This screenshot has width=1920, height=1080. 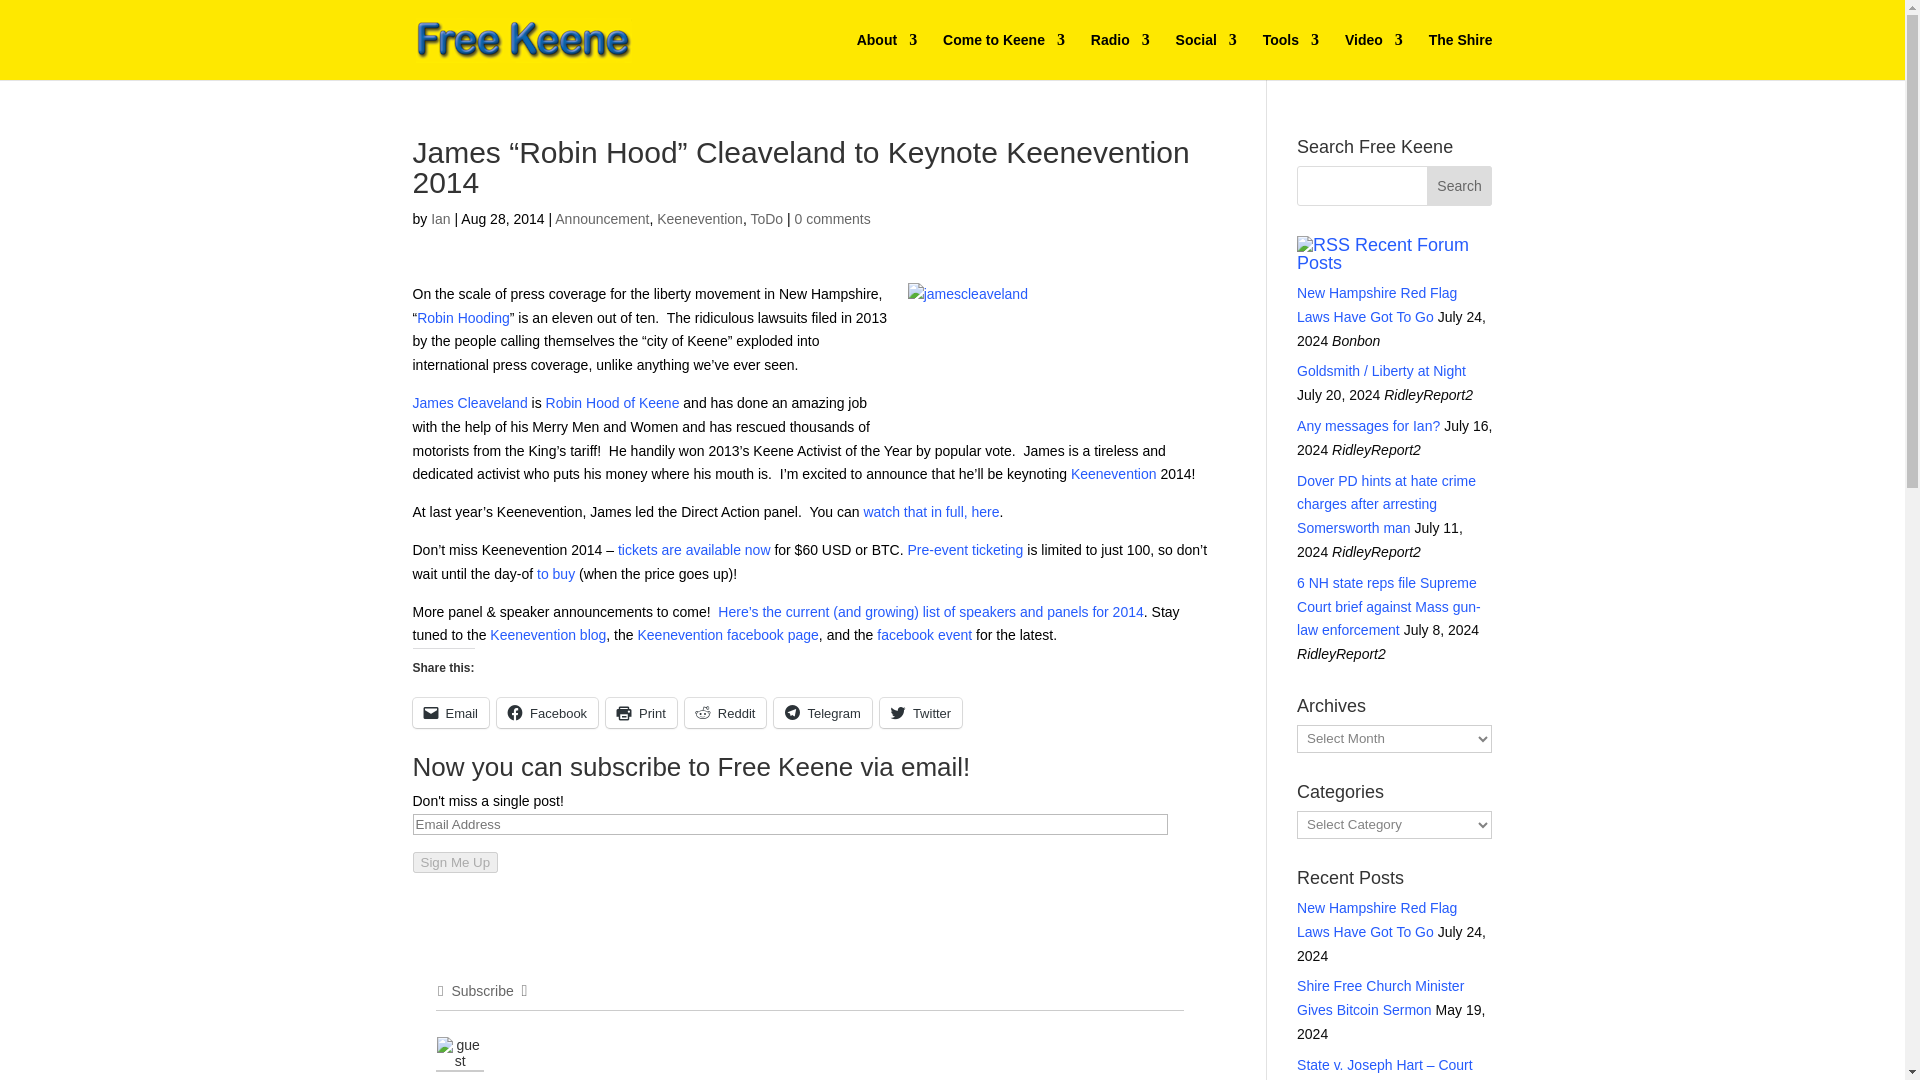 What do you see at coordinates (1120, 56) in the screenshot?
I see `Radio` at bounding box center [1120, 56].